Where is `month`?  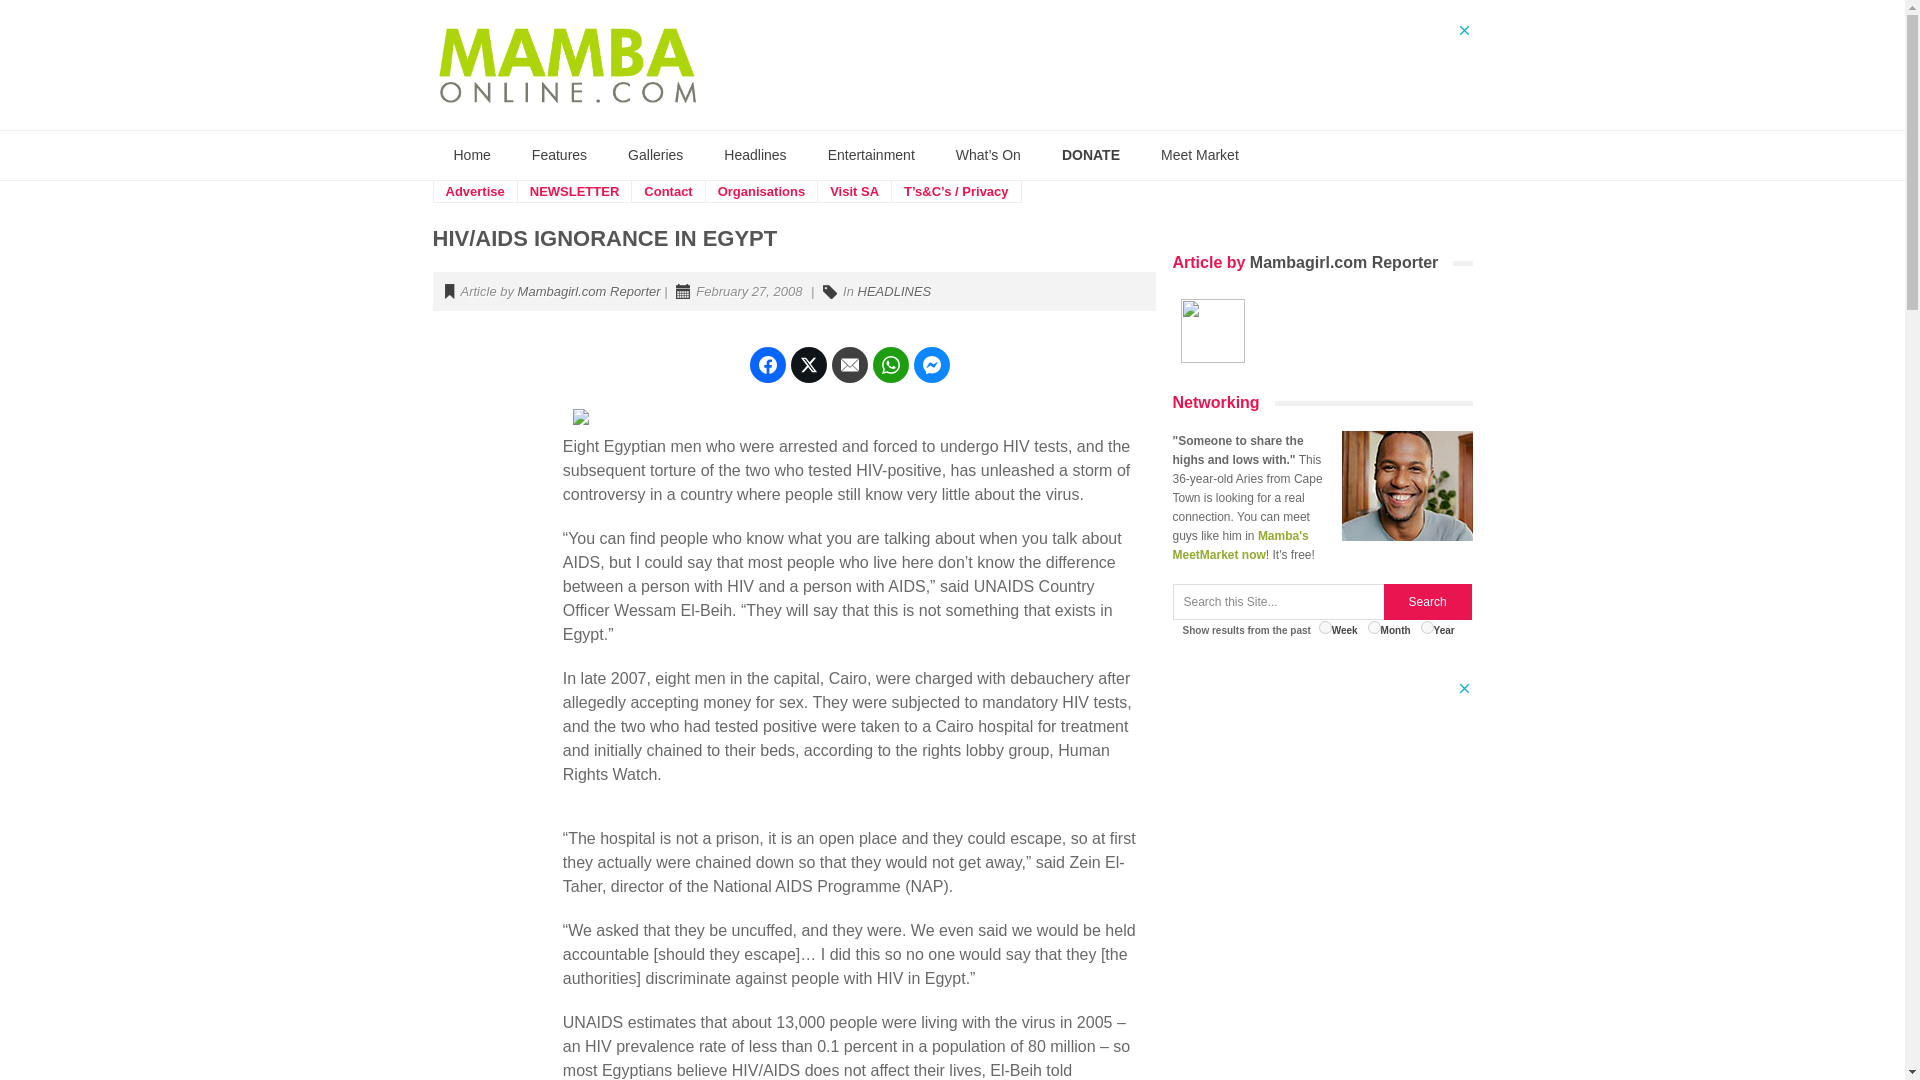 month is located at coordinates (1374, 627).